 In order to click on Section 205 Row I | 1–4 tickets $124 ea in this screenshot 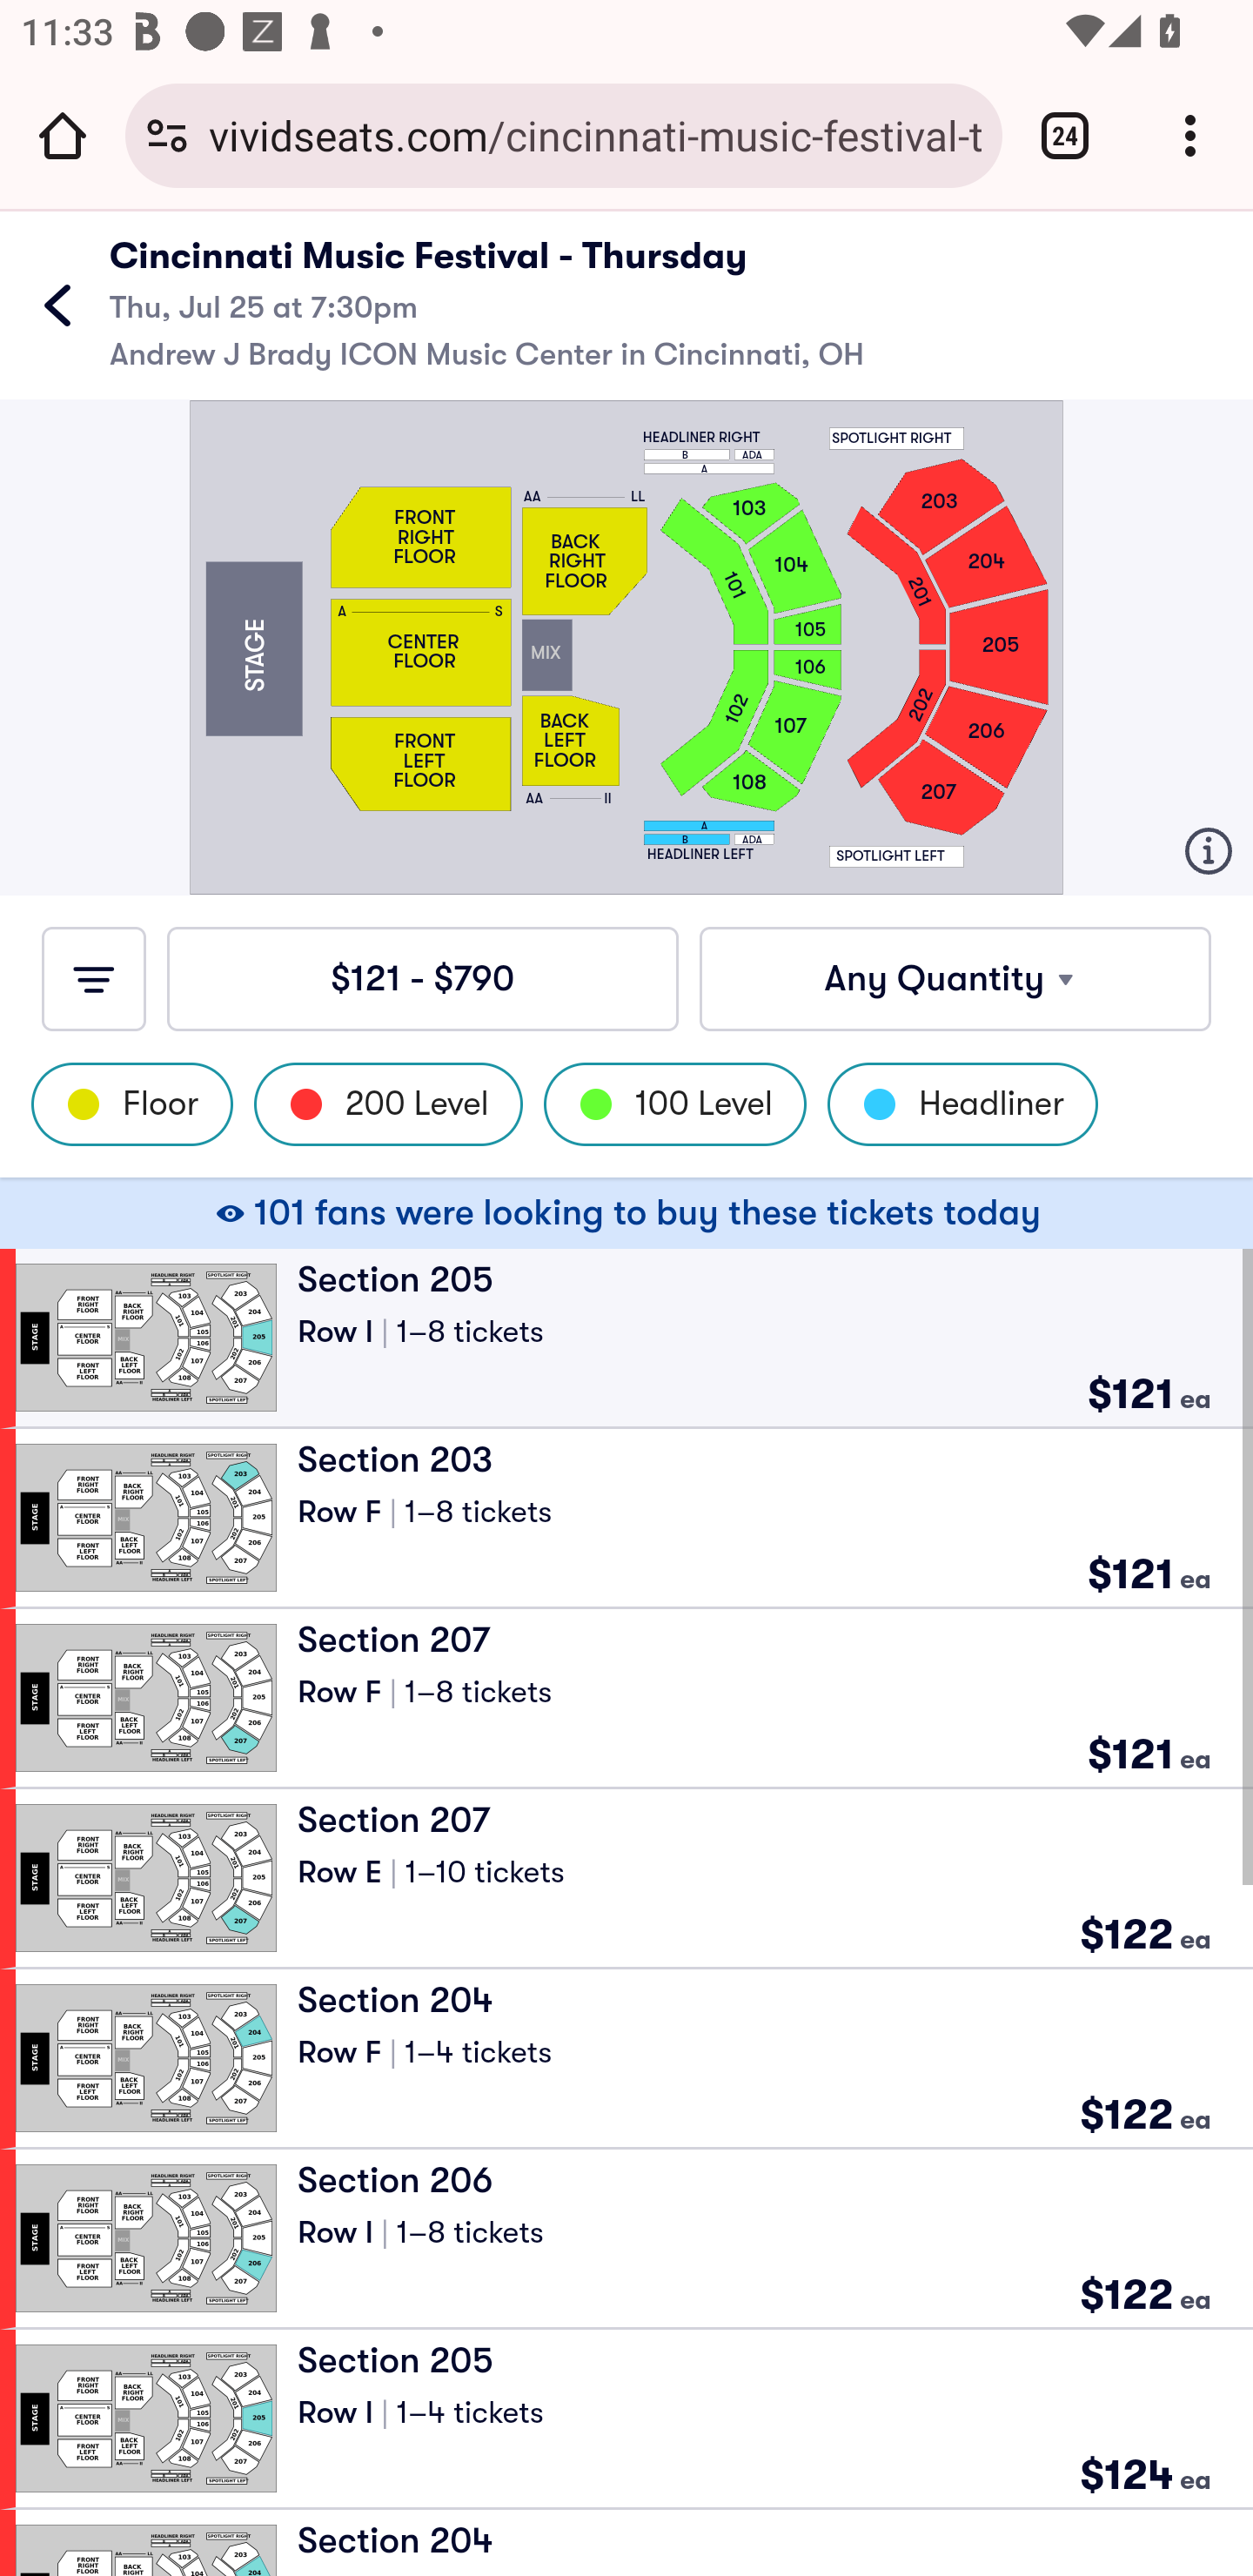, I will do `click(633, 2418)`.